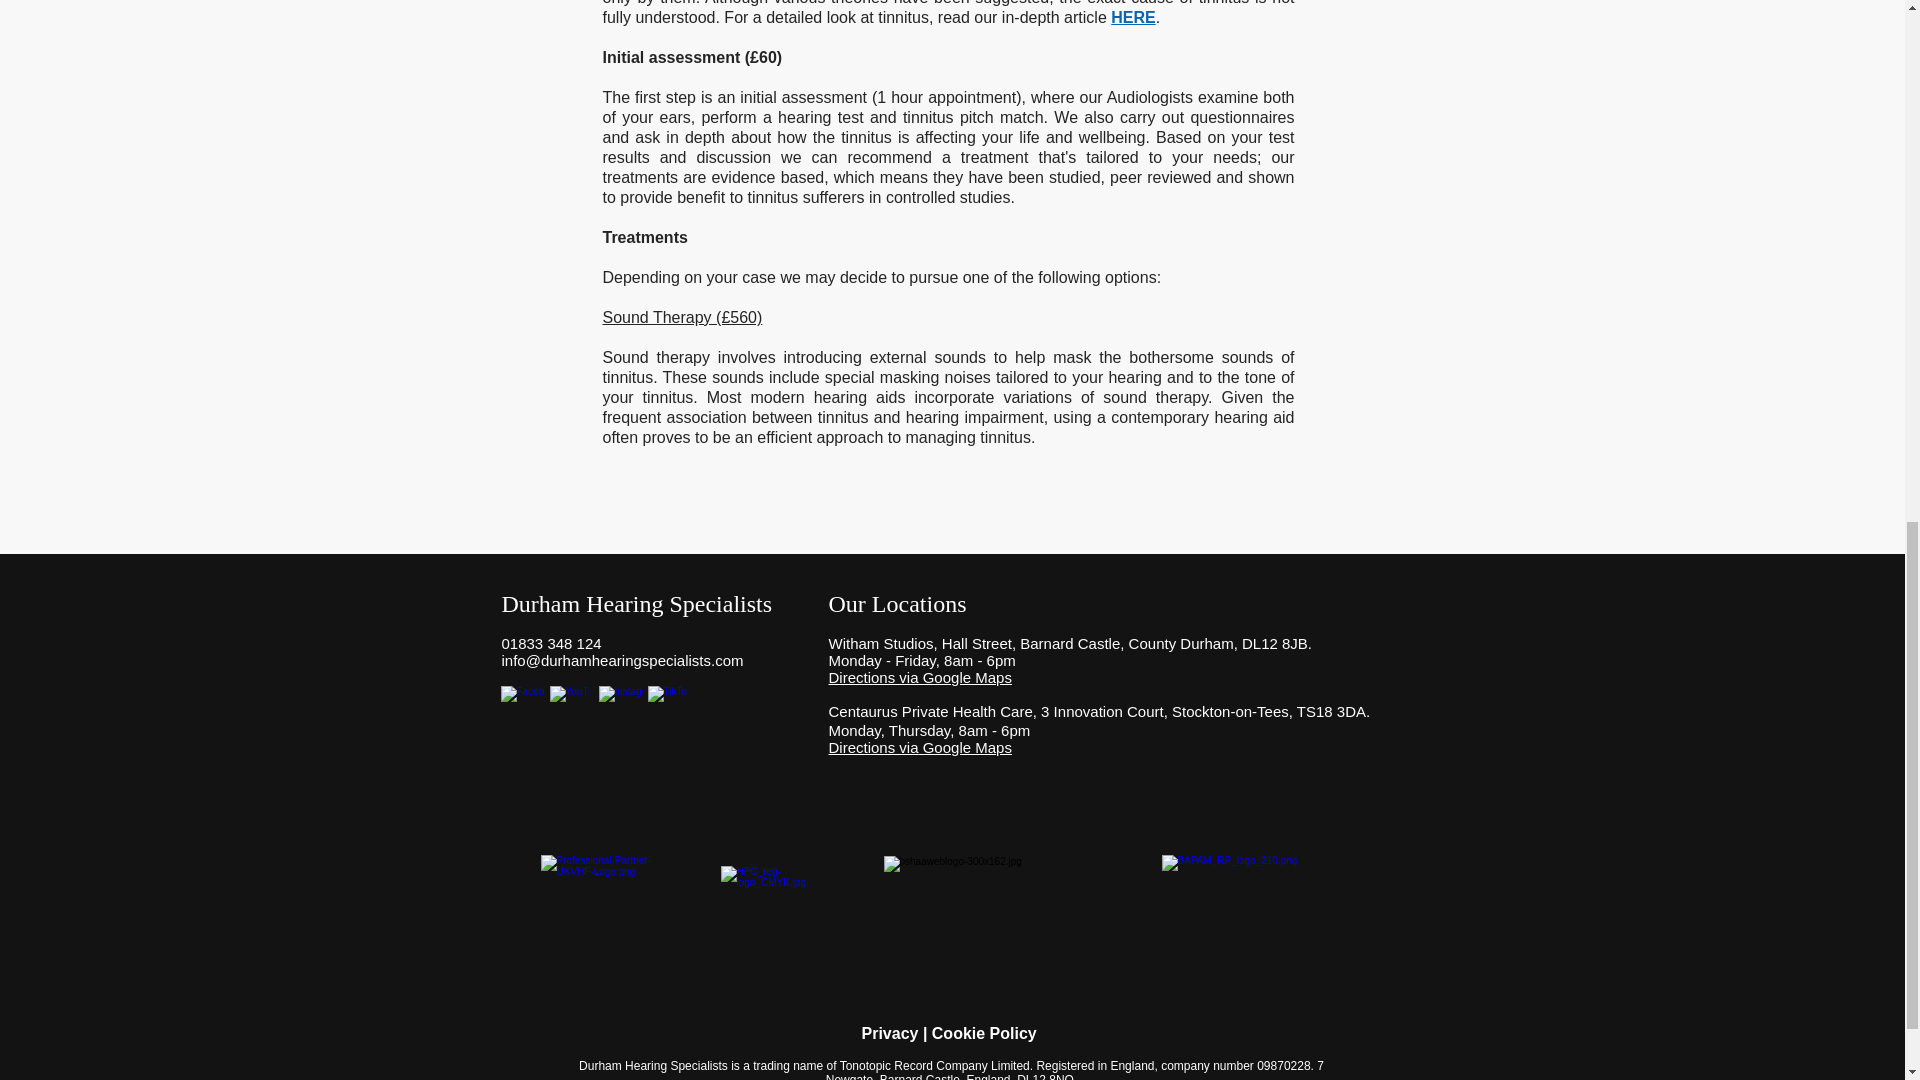  I want to click on HERE, so click(1133, 16).